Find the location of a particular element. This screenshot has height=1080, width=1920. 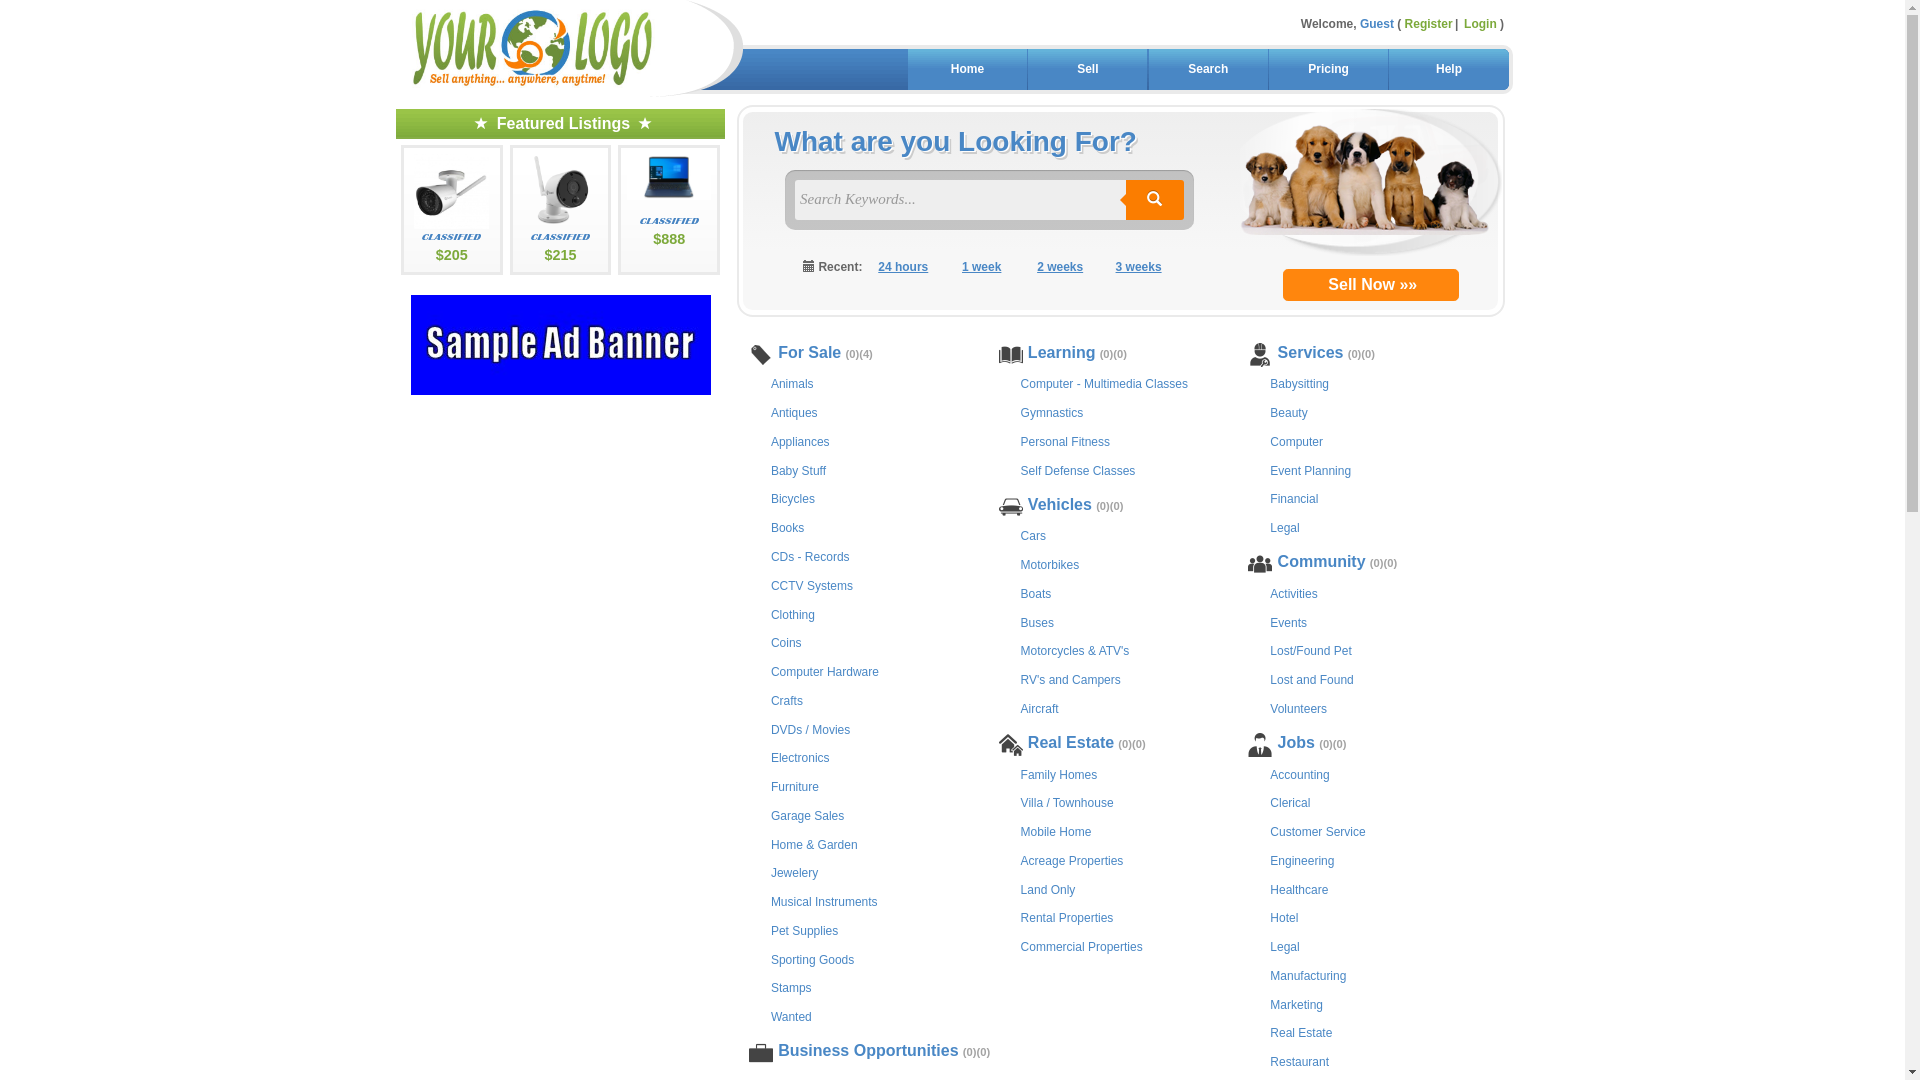

Real Estate is located at coordinates (1301, 1032).